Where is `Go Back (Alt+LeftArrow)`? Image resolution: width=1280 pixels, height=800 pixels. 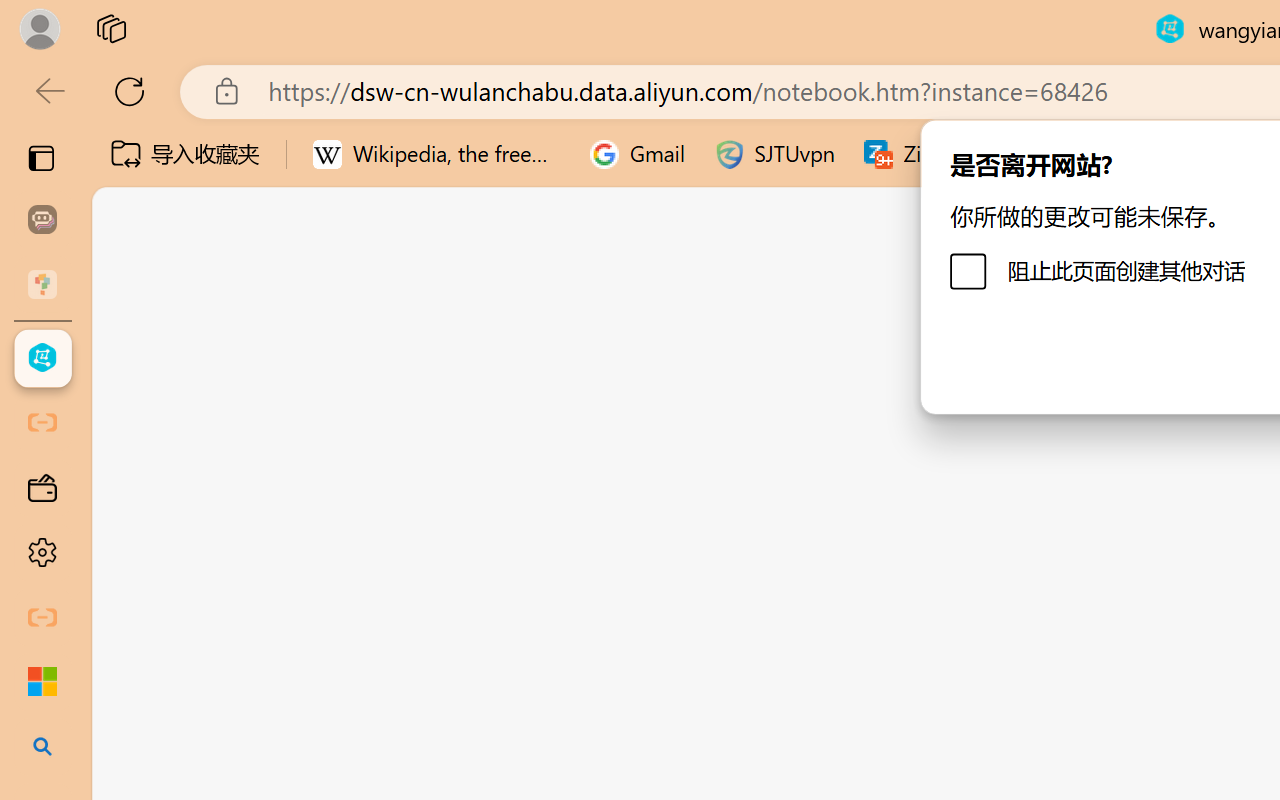 Go Back (Alt+LeftArrow) is located at coordinates (606, 294).